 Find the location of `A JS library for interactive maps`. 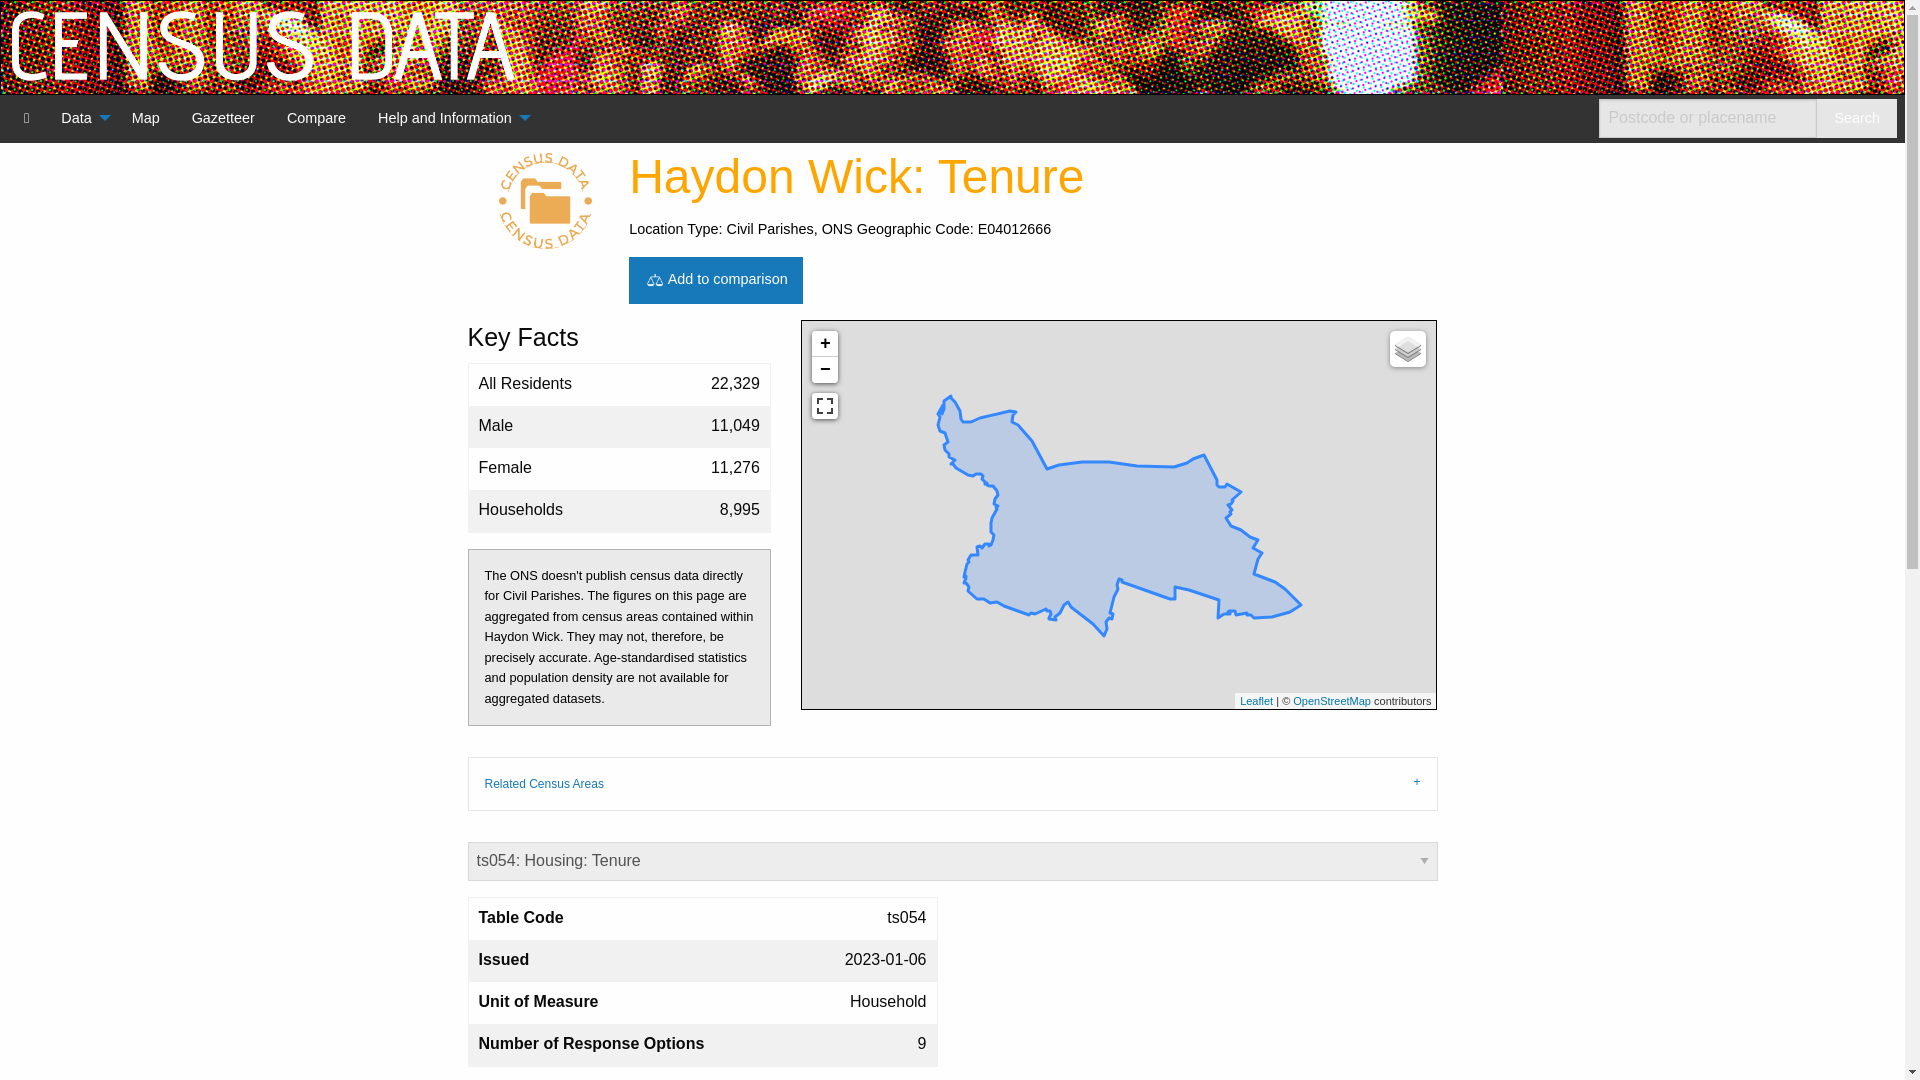

A JS library for interactive maps is located at coordinates (1256, 701).